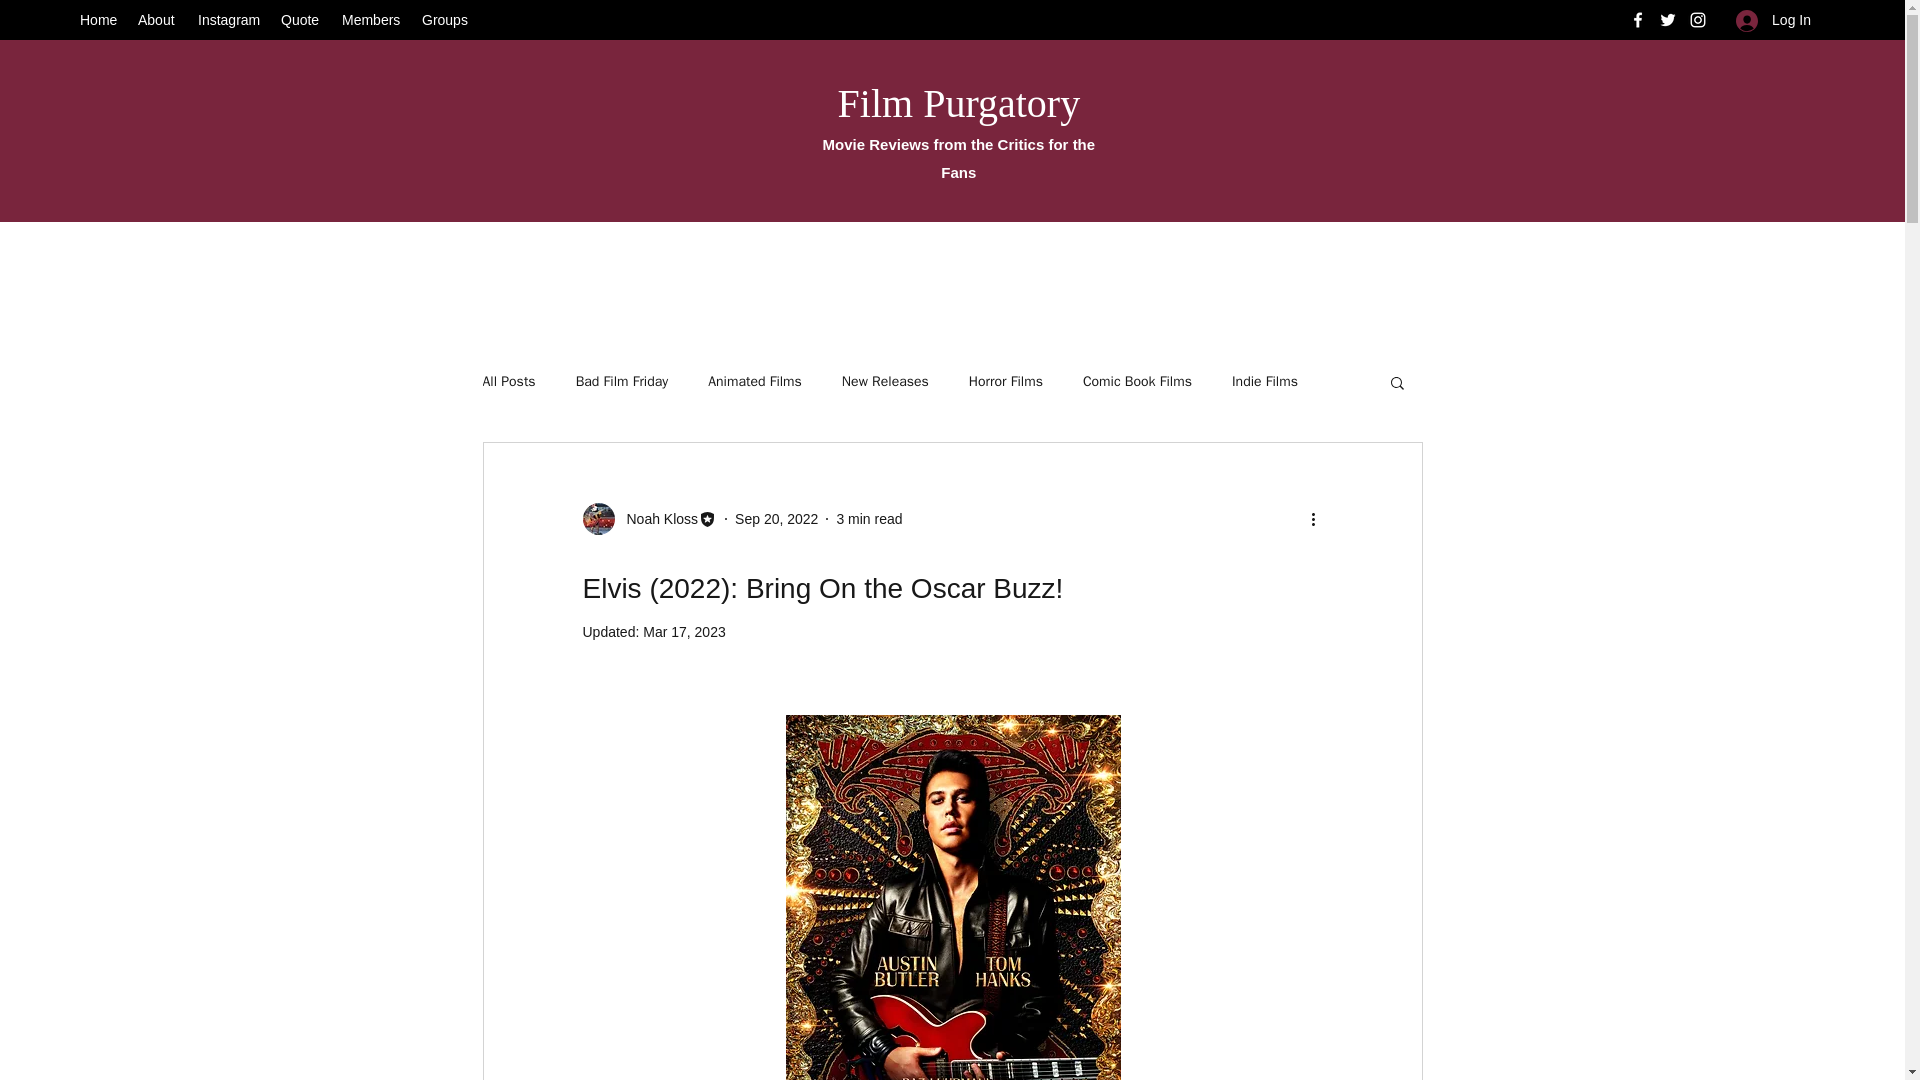 This screenshot has height=1080, width=1920. I want to click on Instagram, so click(229, 20).